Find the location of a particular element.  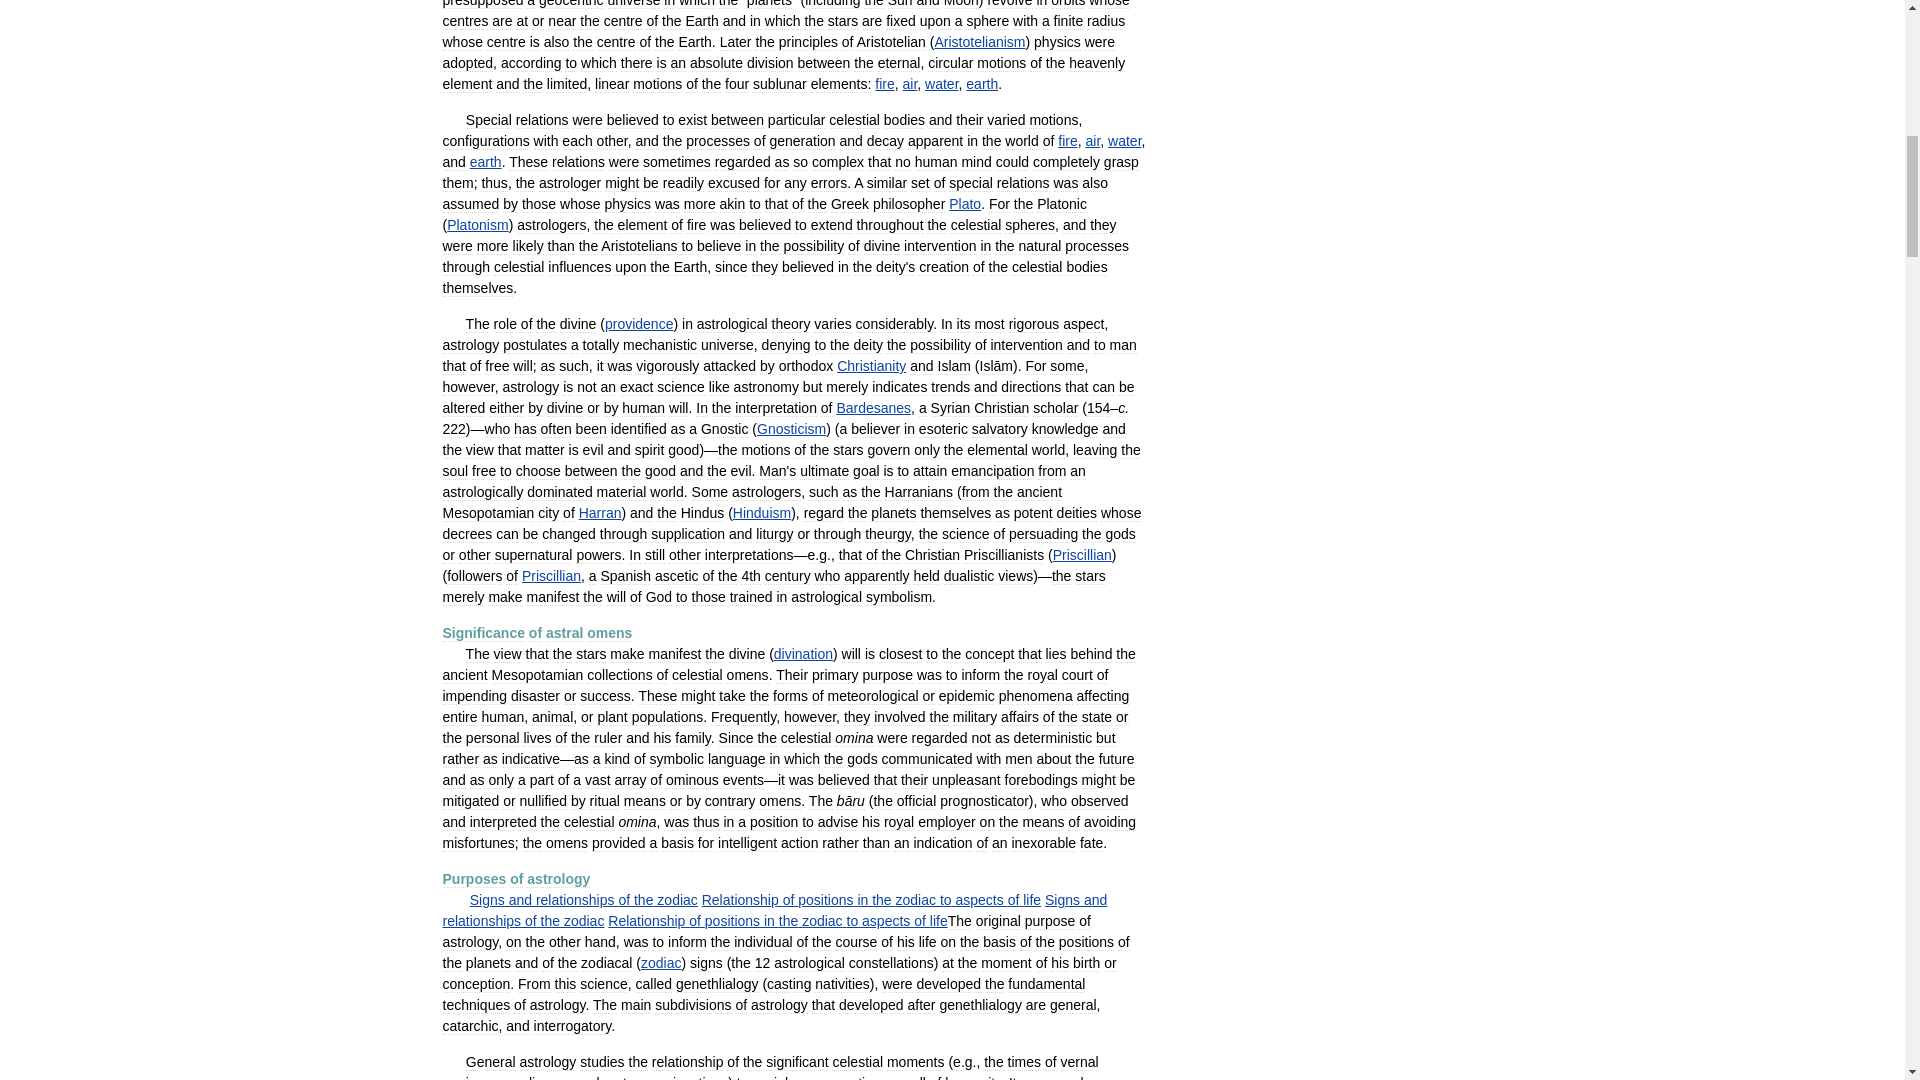

air is located at coordinates (1092, 140).